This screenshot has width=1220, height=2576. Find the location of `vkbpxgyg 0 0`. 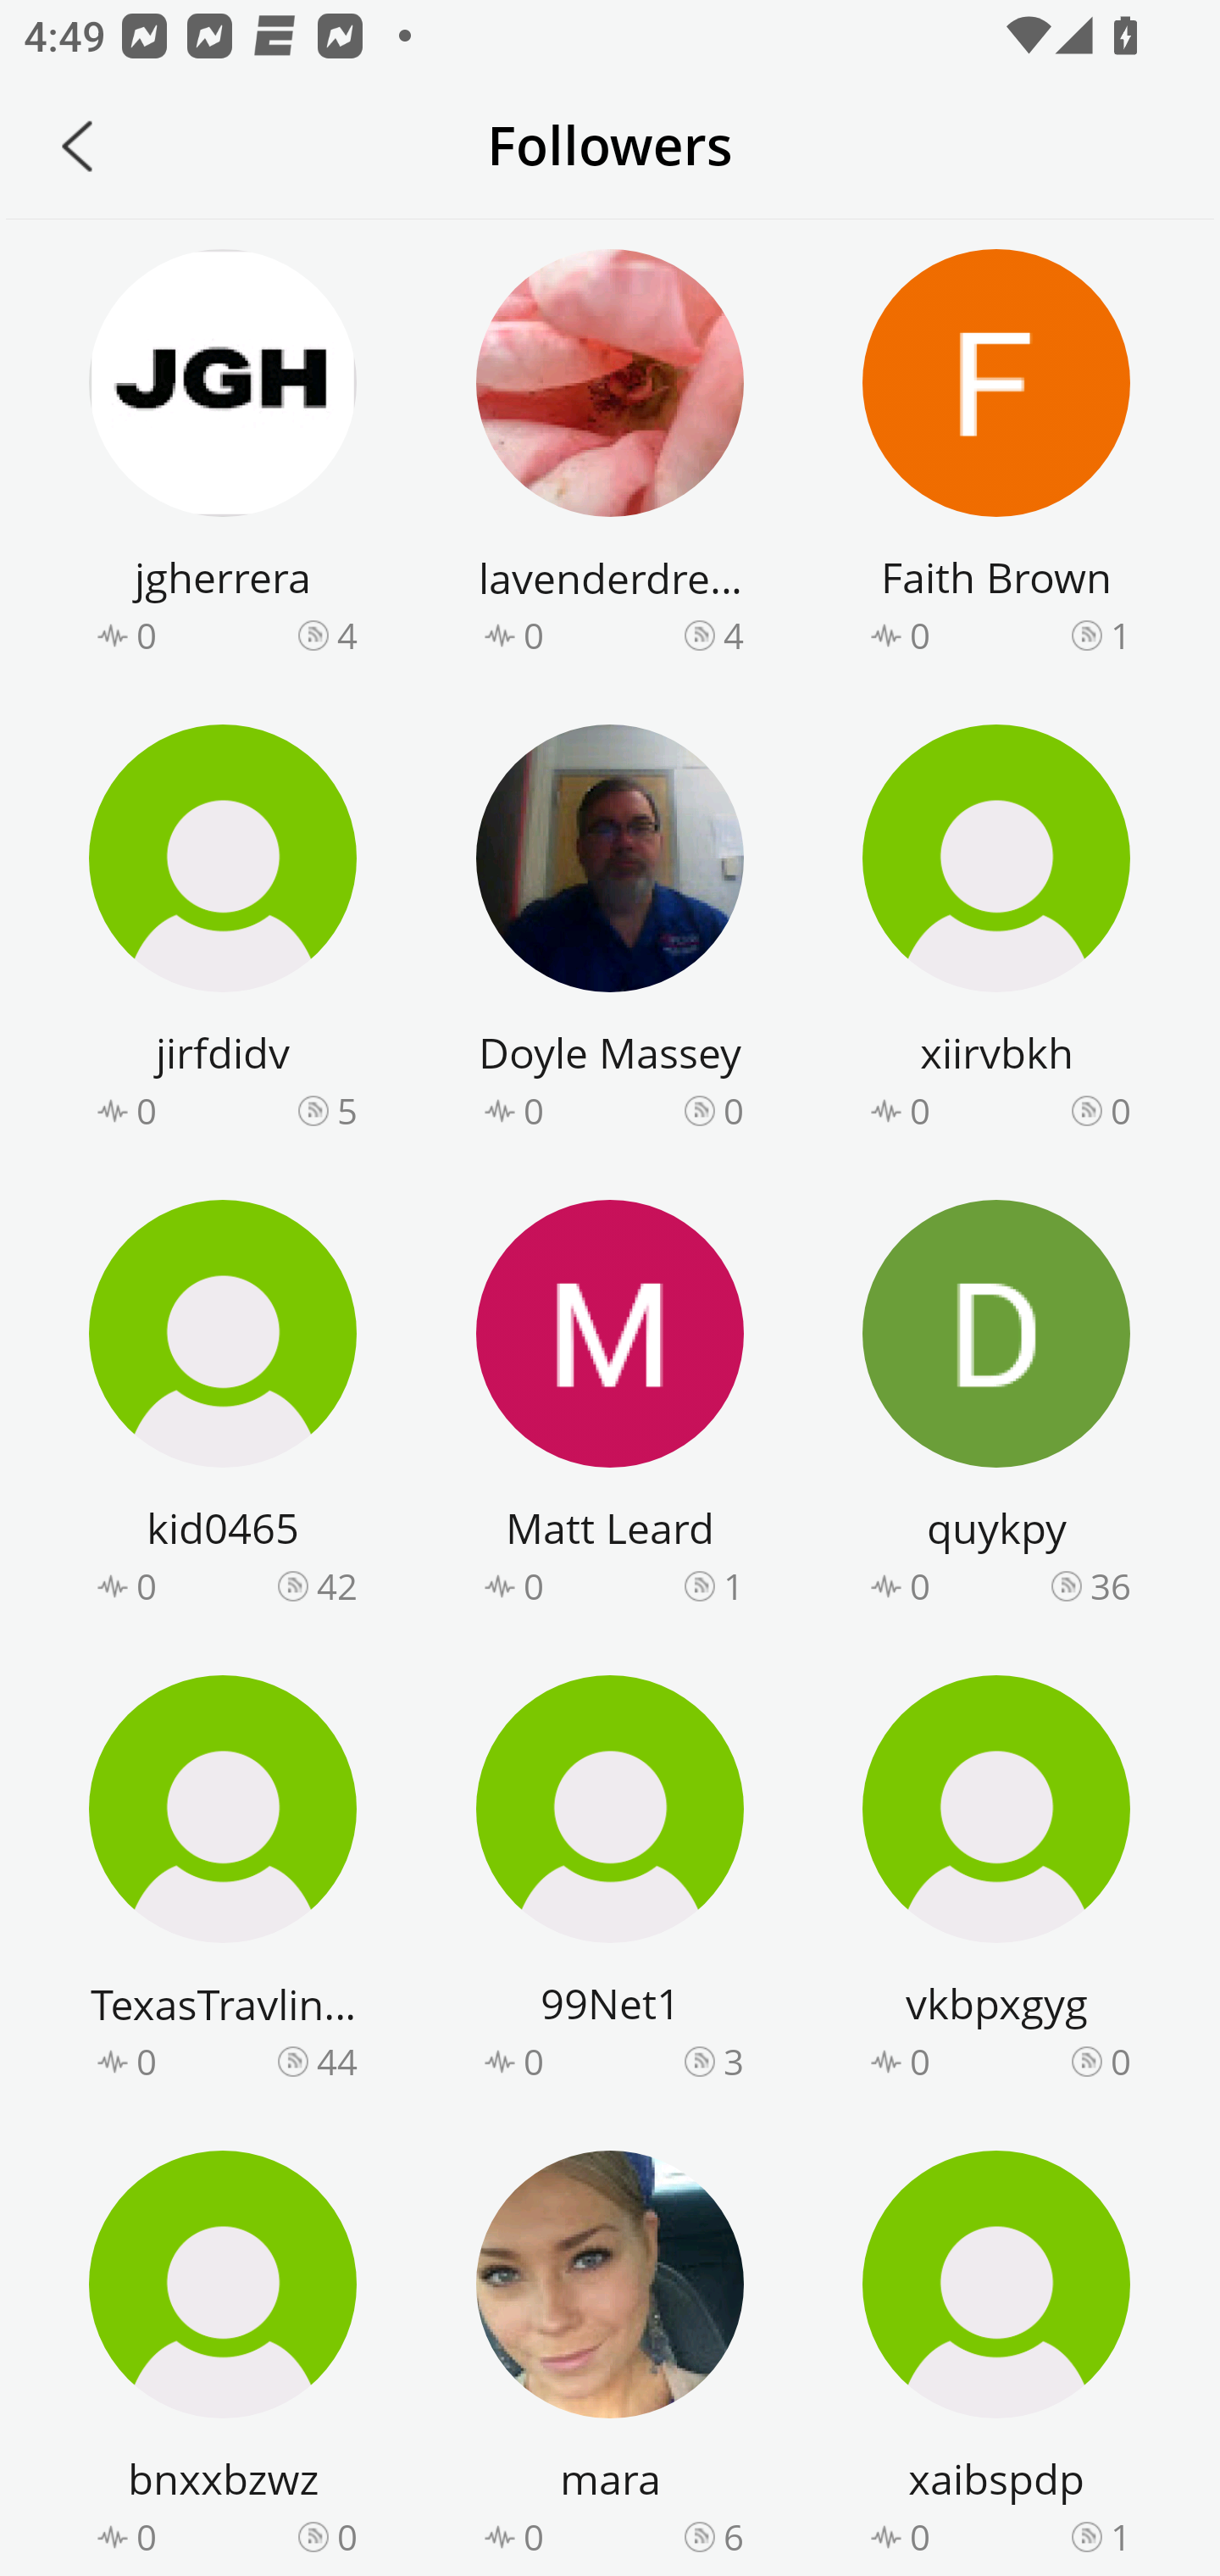

vkbpxgyg 0 0 is located at coordinates (996, 1883).